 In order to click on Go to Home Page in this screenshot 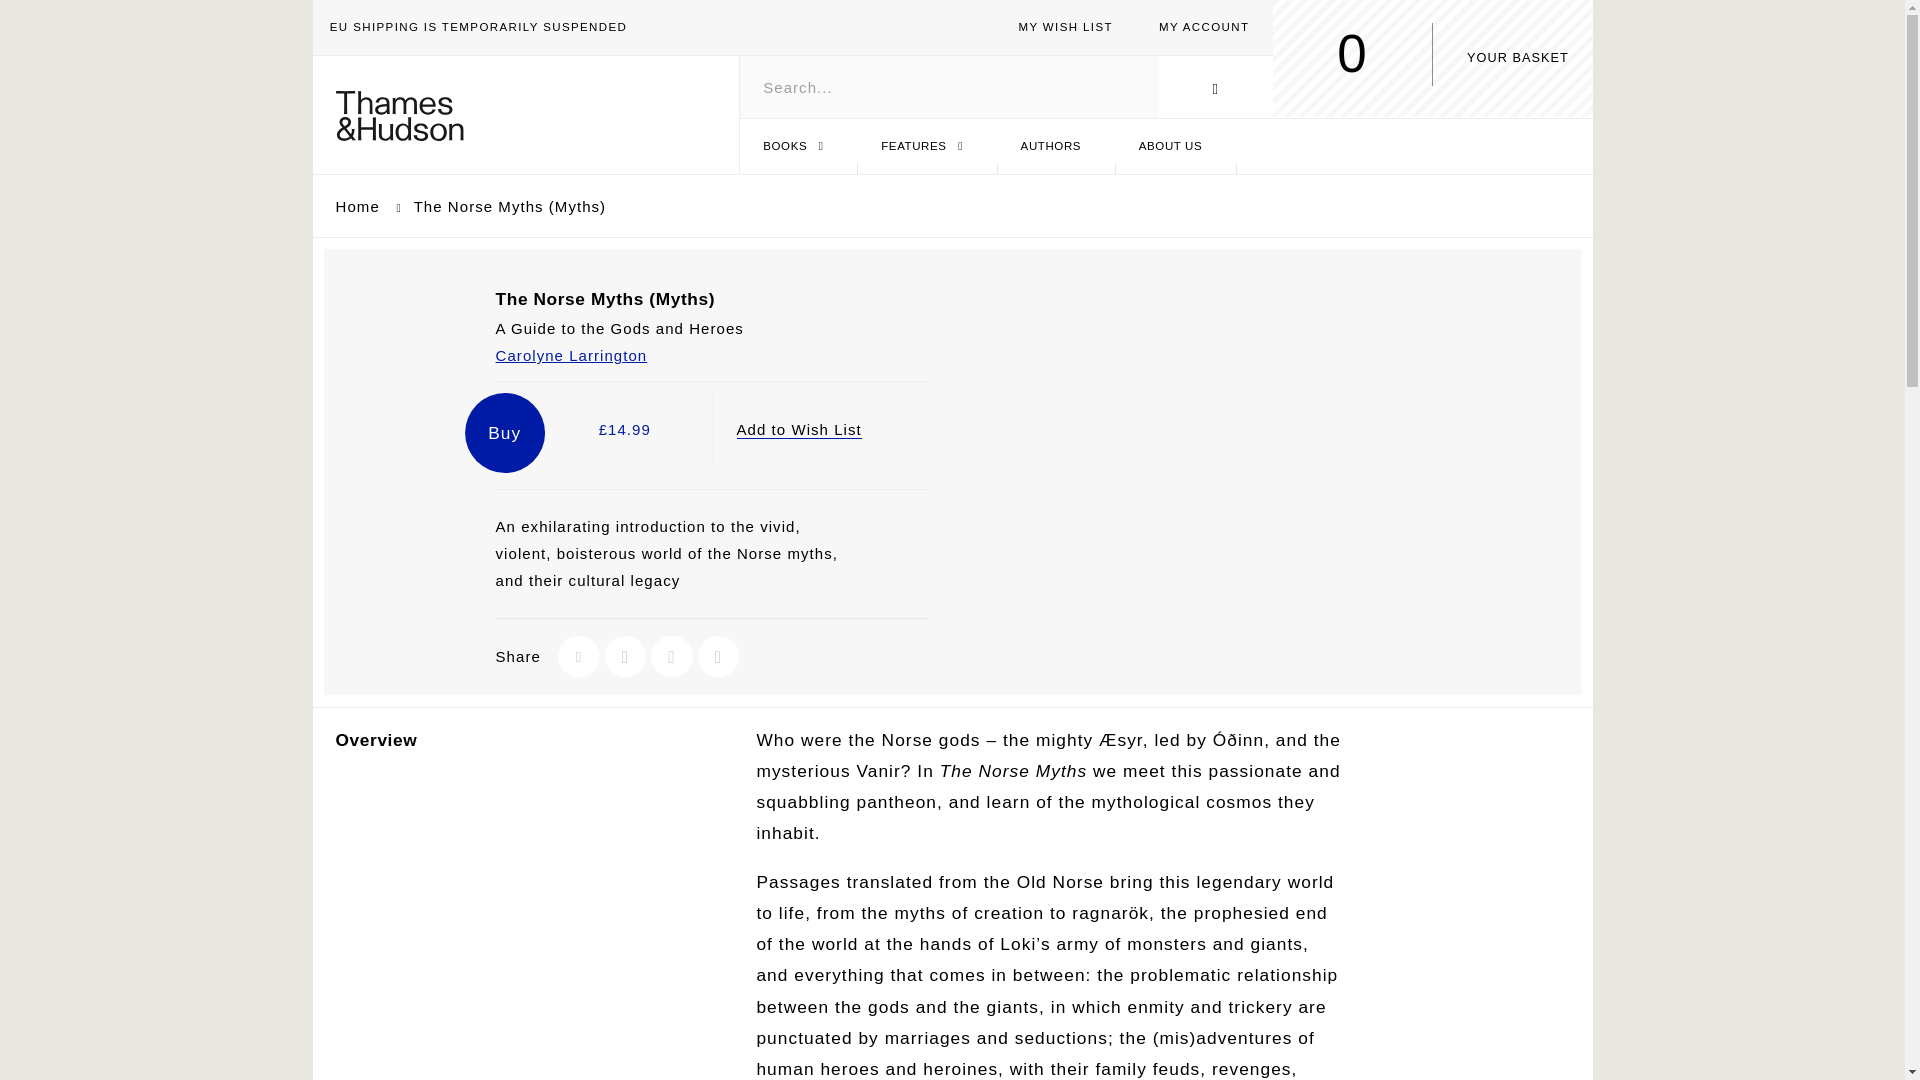, I will do `click(1431, 58)`.